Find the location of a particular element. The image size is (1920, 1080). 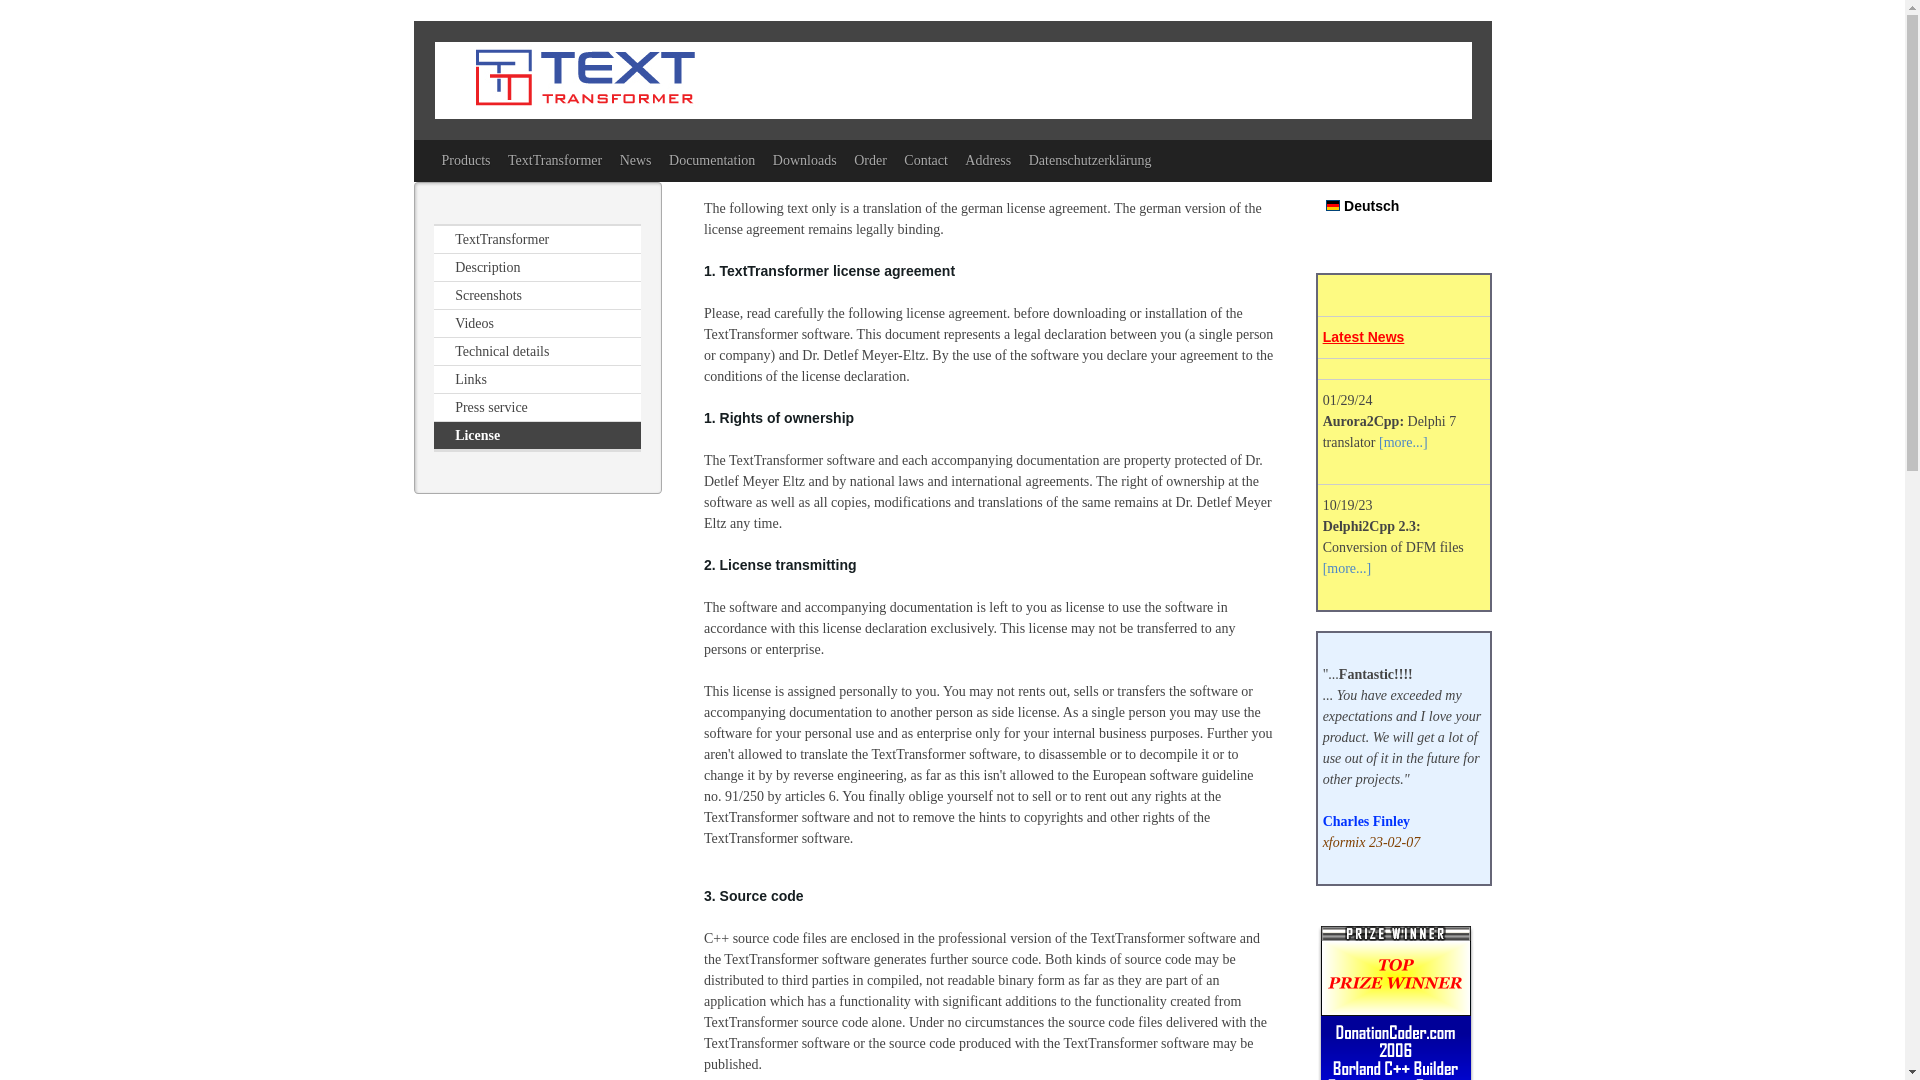

Contact is located at coordinates (925, 160).